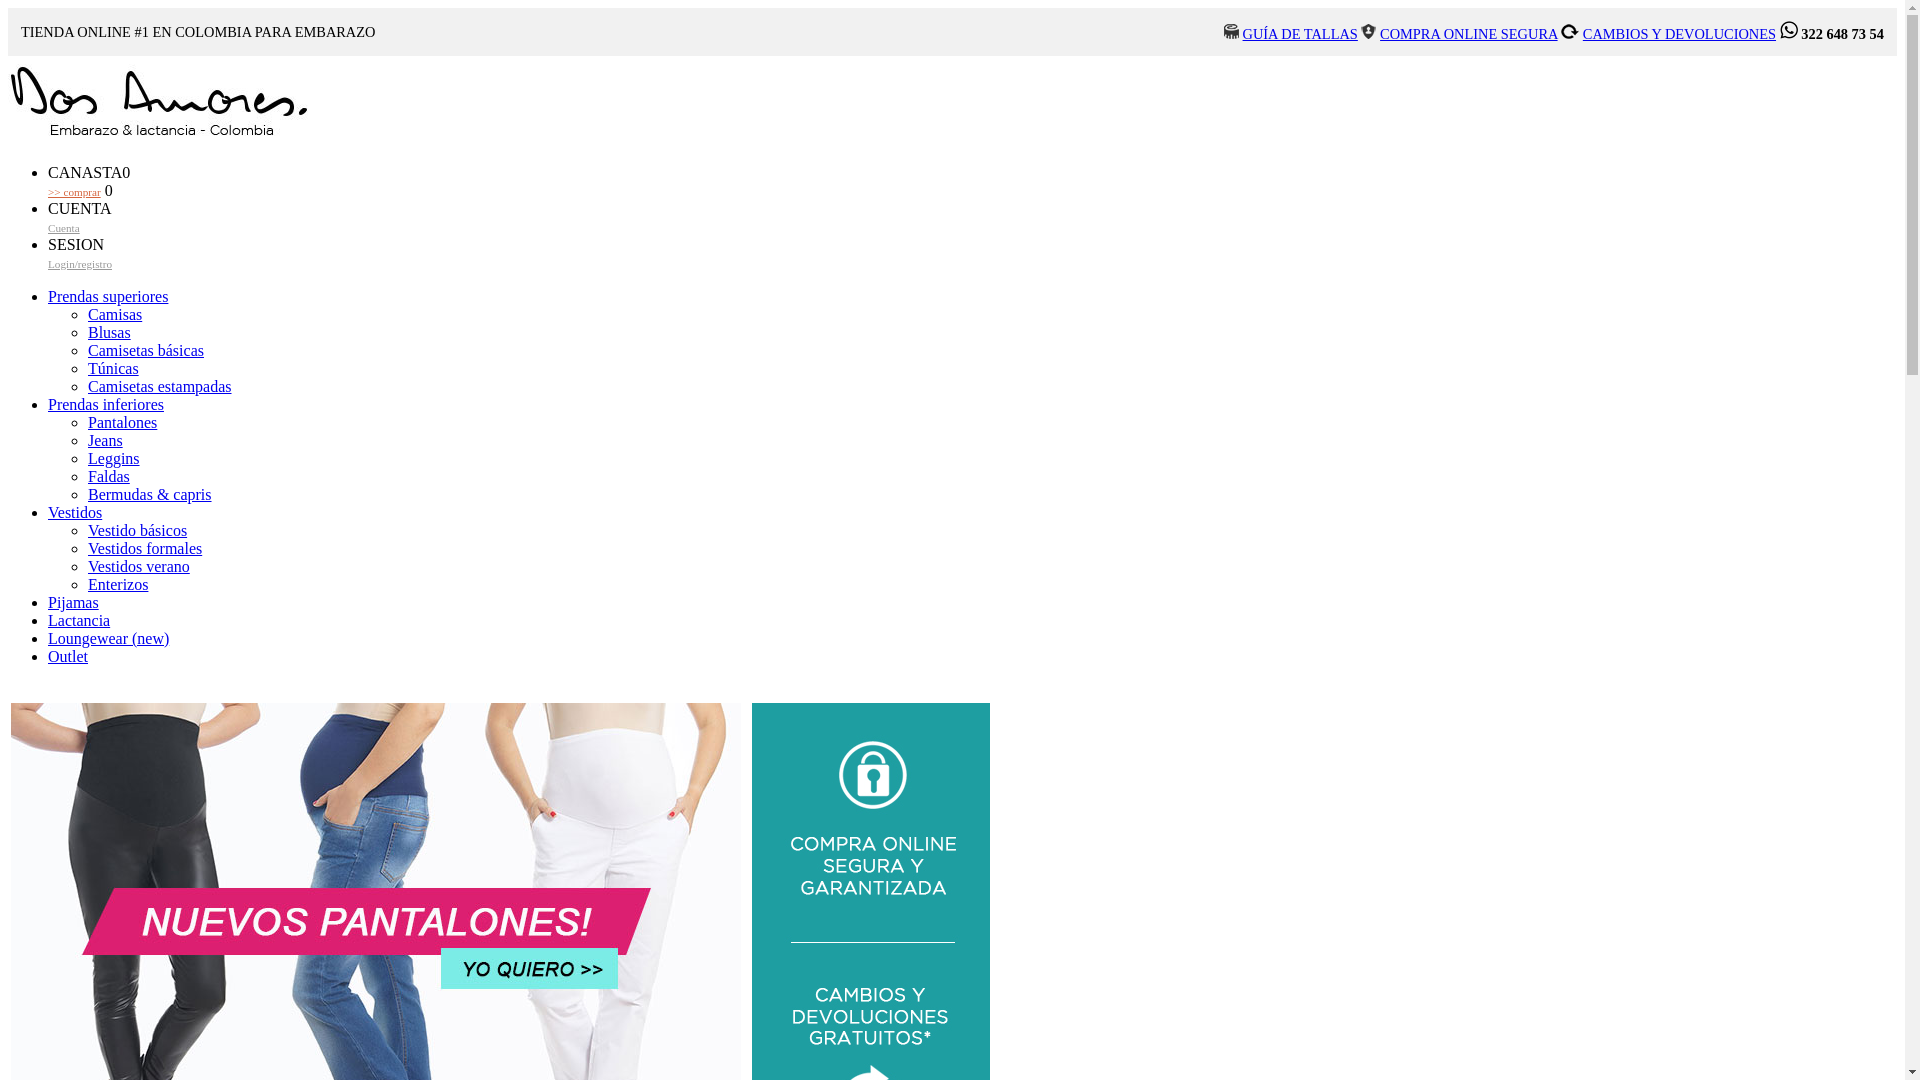 This screenshot has width=1920, height=1080. What do you see at coordinates (80, 264) in the screenshot?
I see `Login/registro` at bounding box center [80, 264].